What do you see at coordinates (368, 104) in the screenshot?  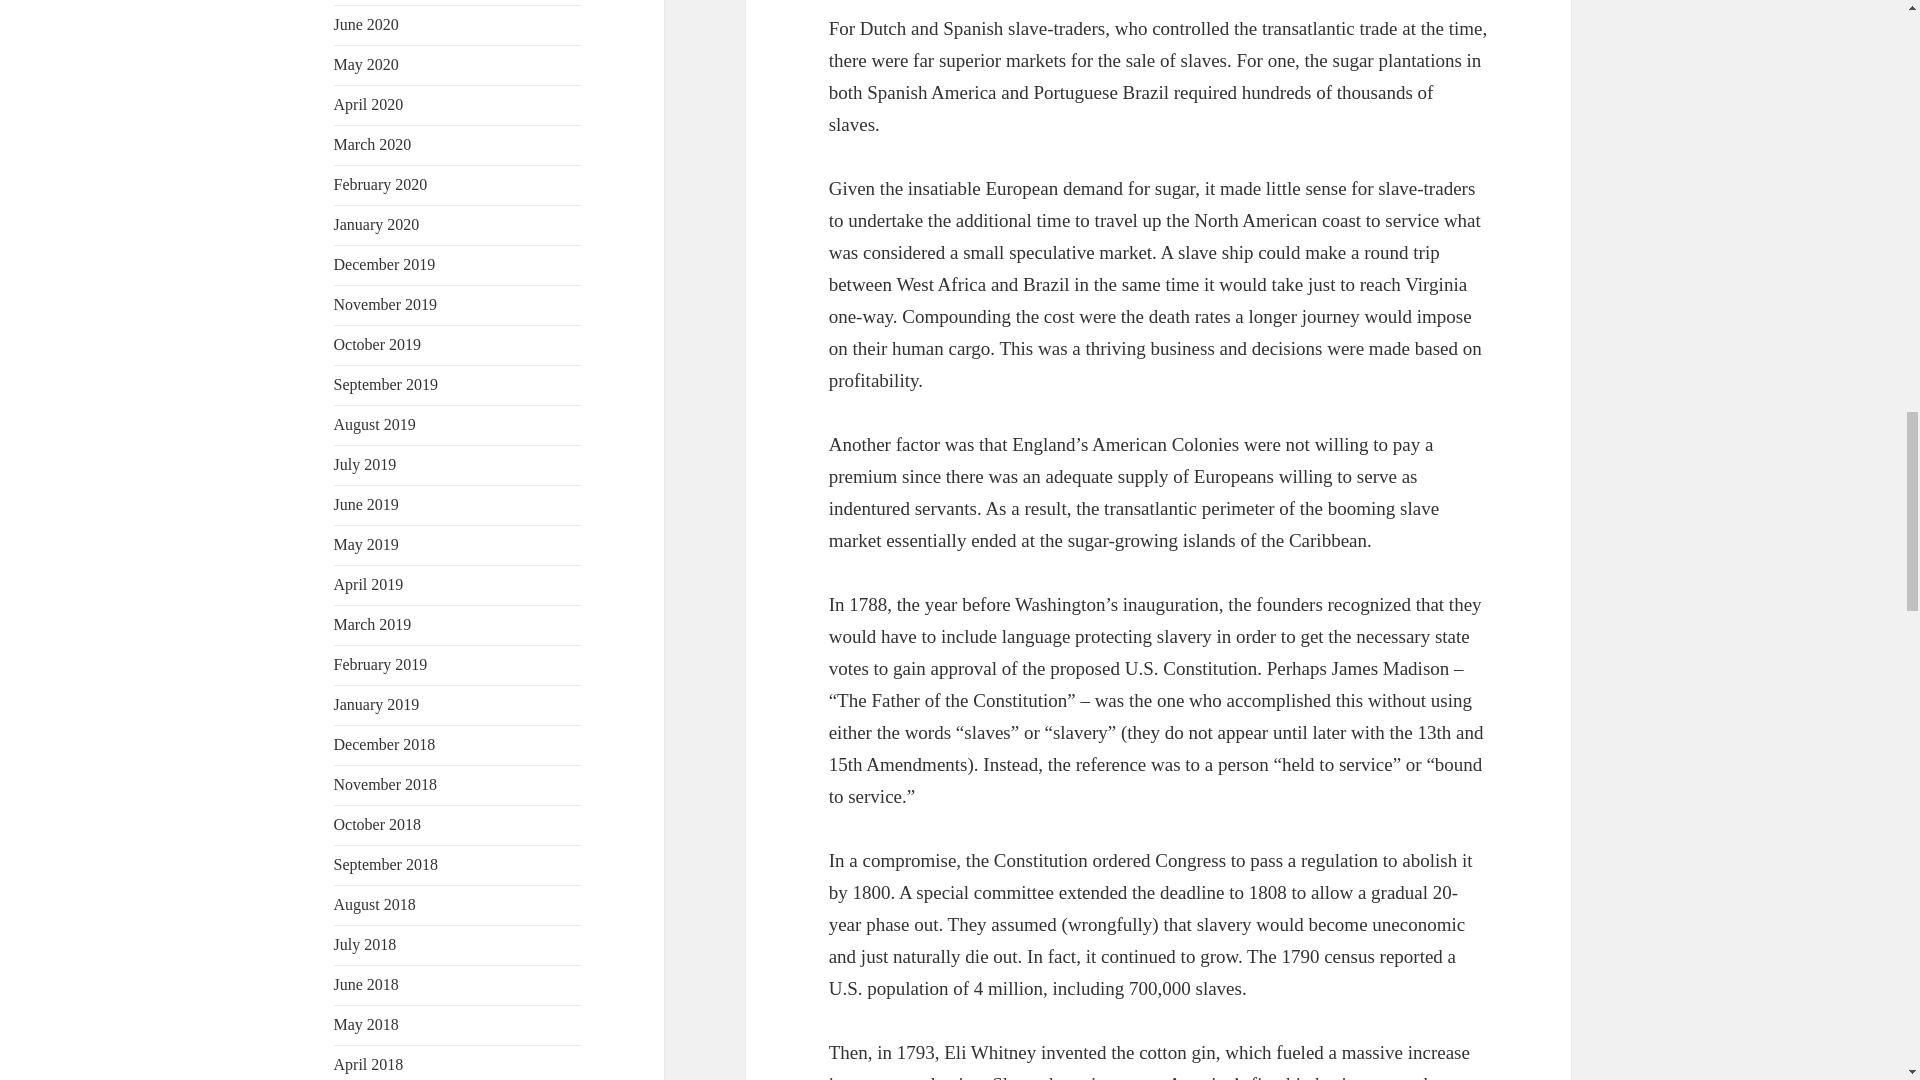 I see `April 2020` at bounding box center [368, 104].